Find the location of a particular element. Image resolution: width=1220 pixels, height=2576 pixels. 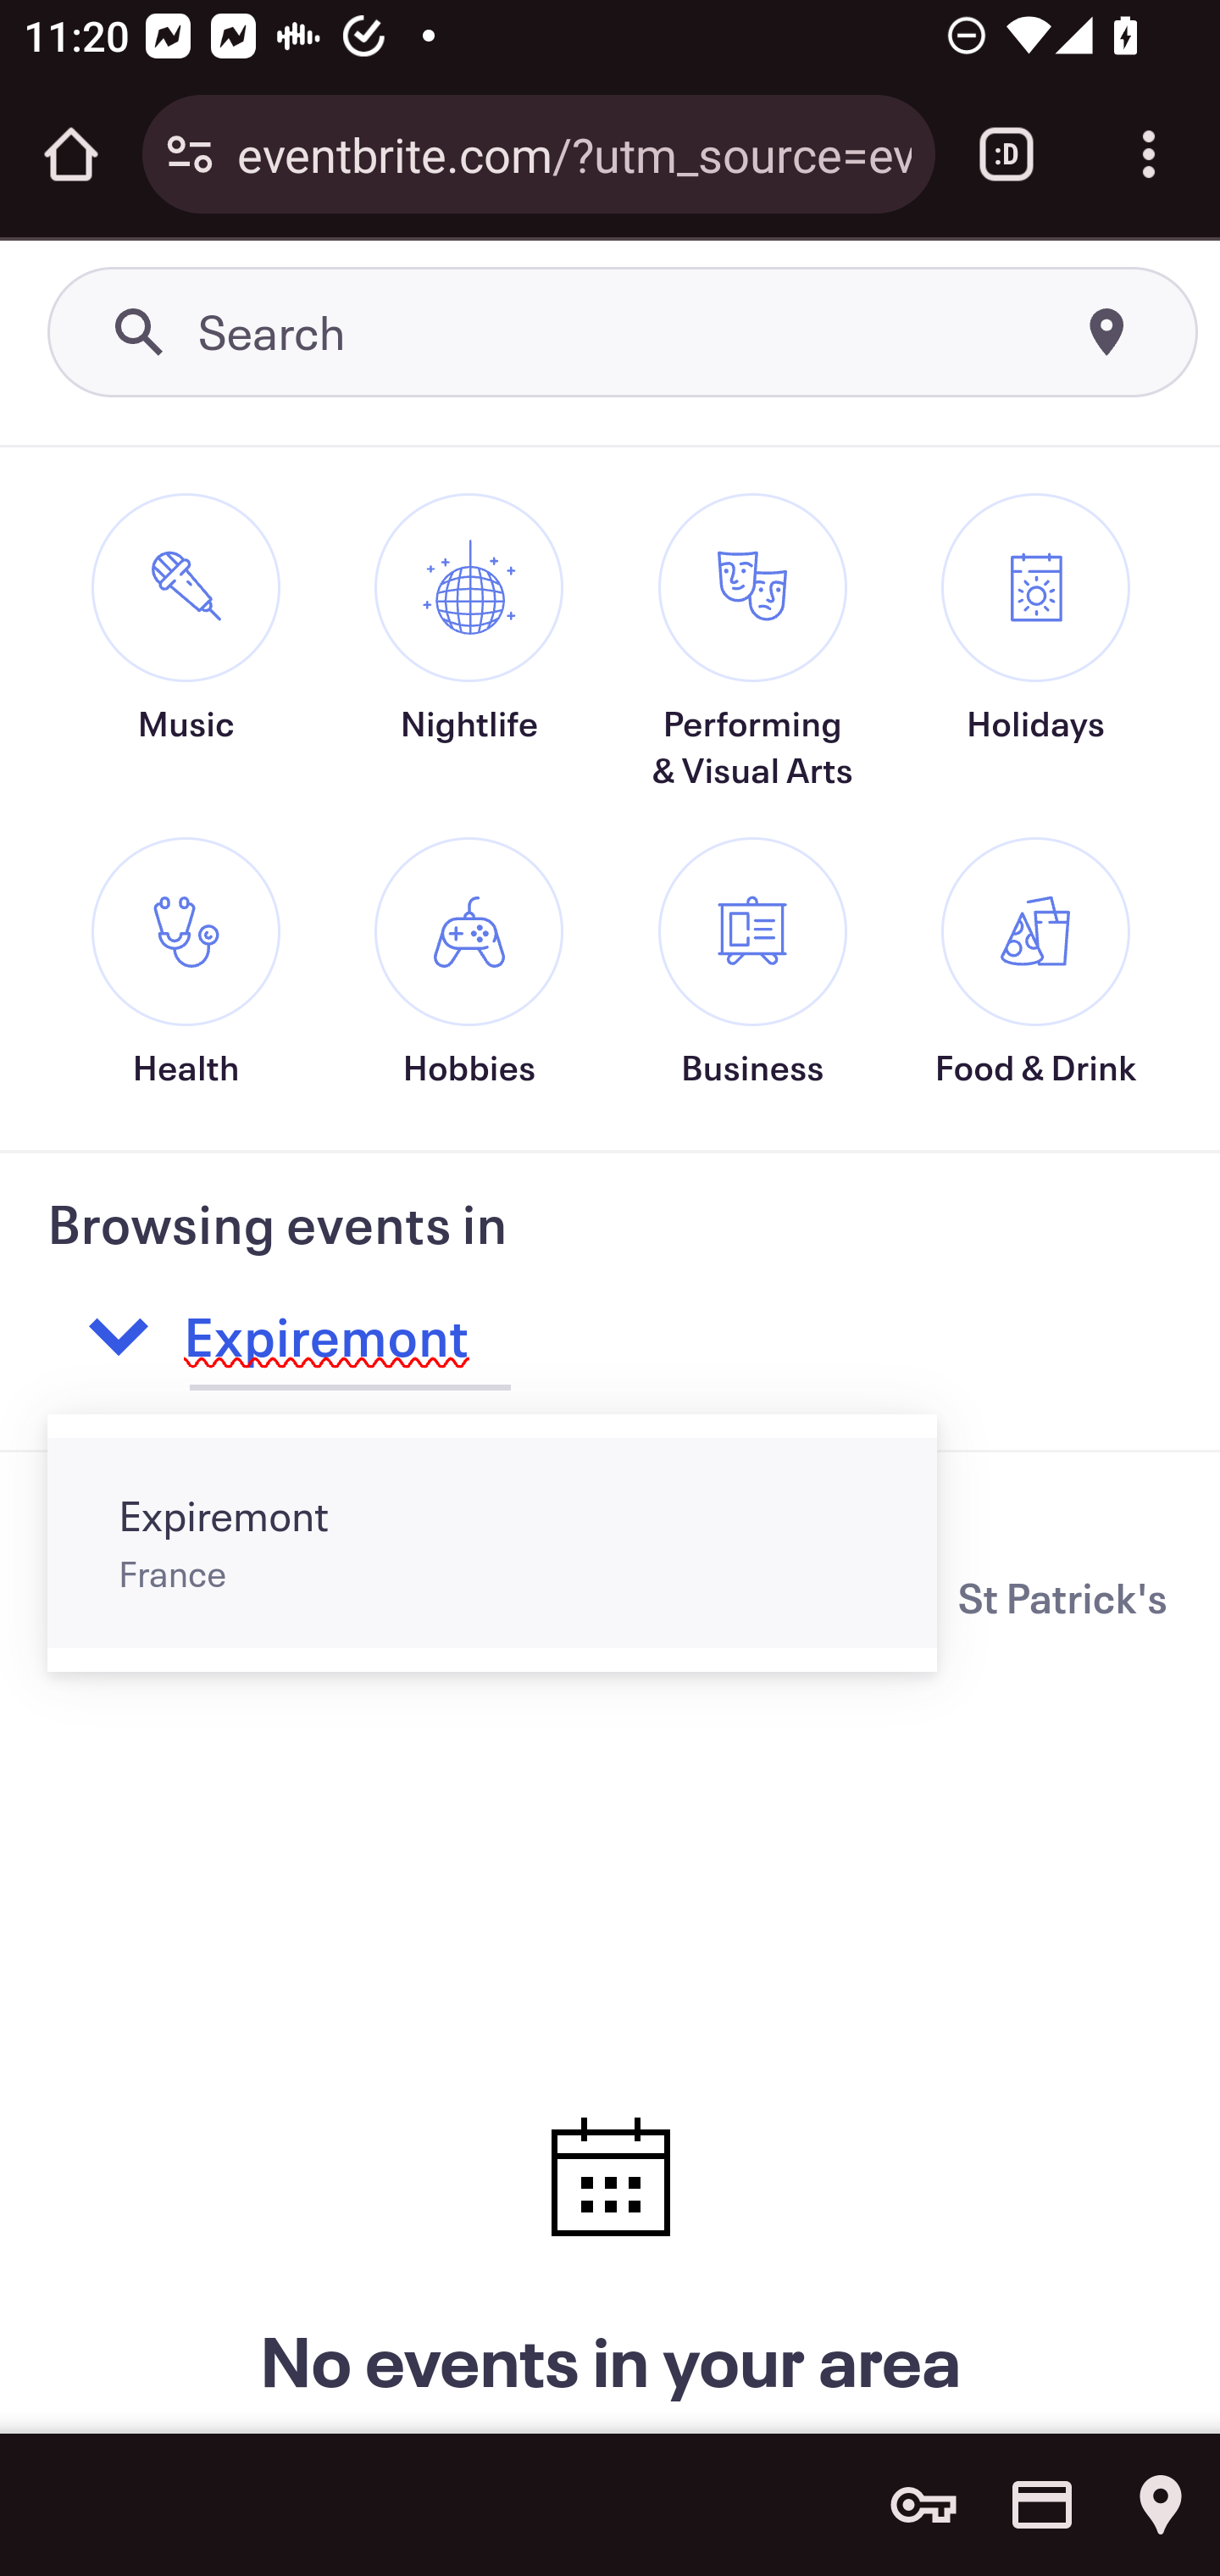

Health is located at coordinates (185, 968).